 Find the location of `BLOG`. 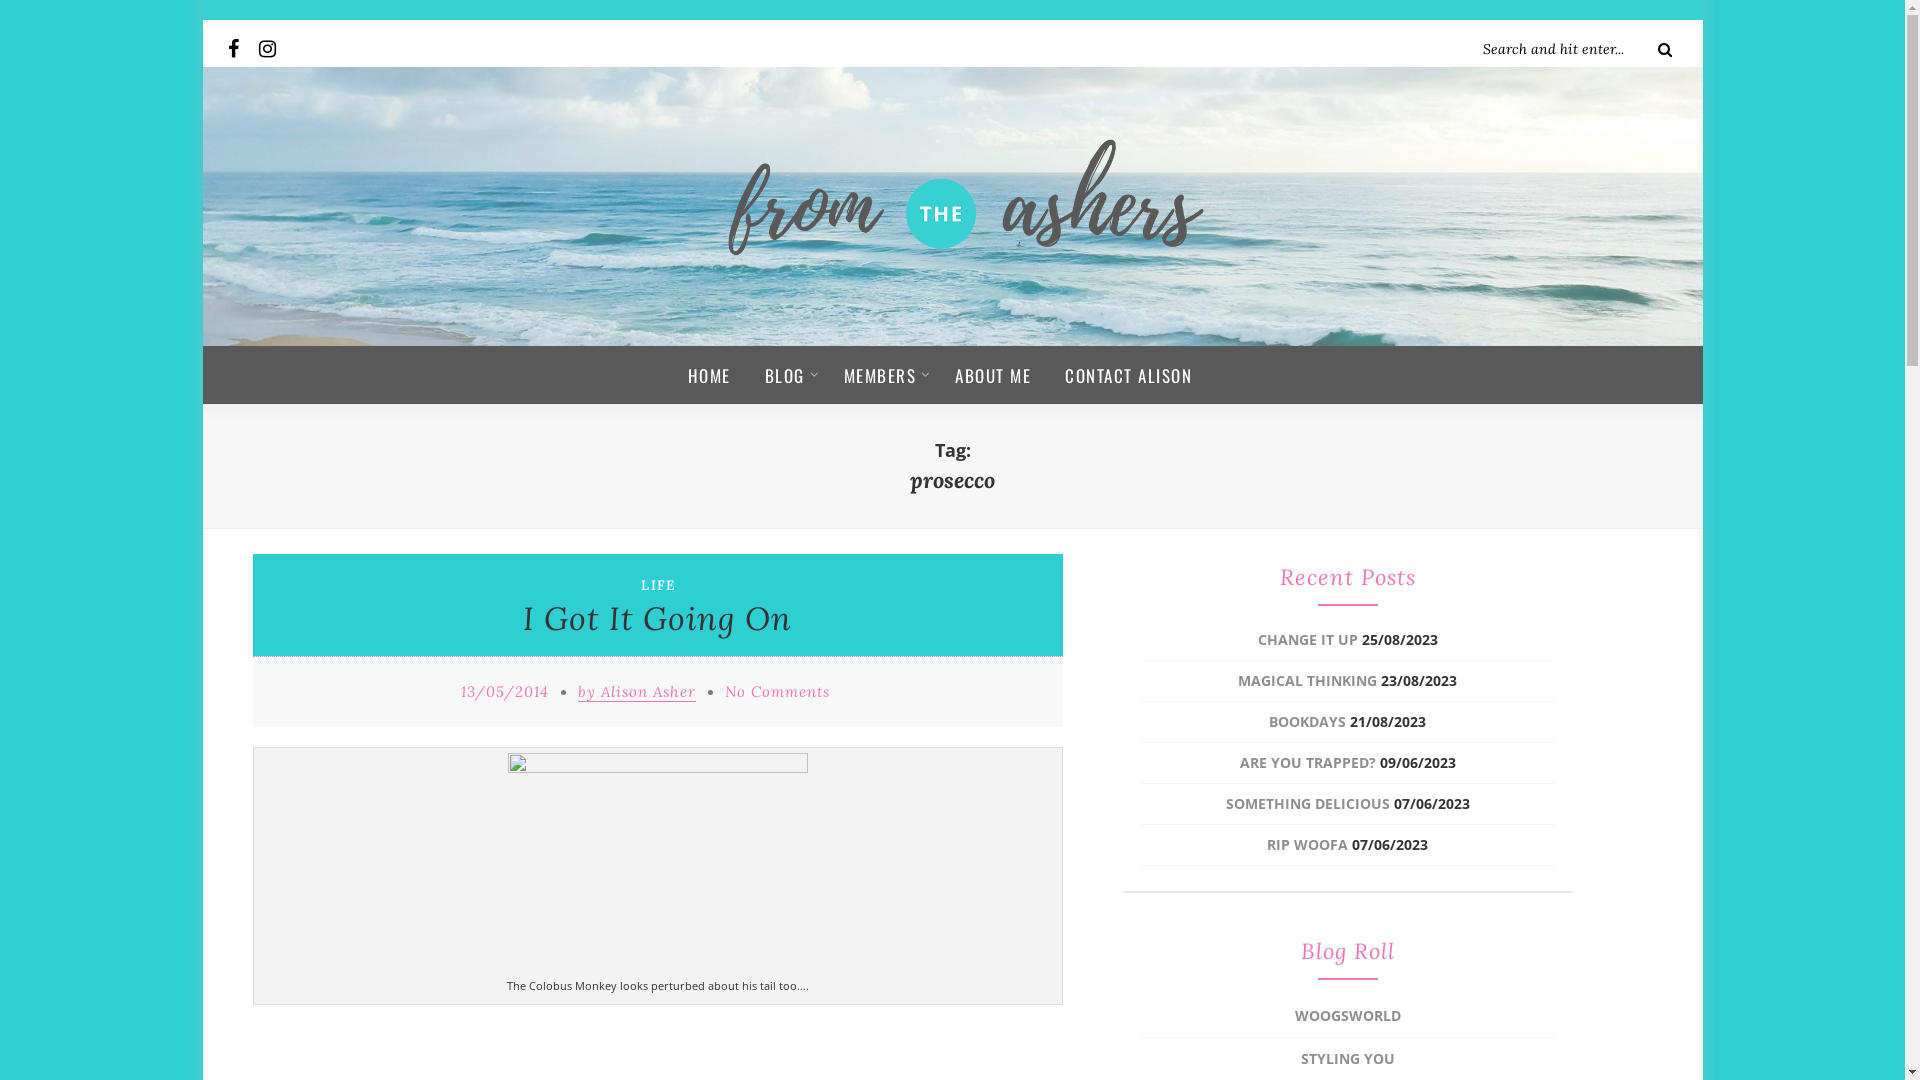

BLOG is located at coordinates (788, 370).